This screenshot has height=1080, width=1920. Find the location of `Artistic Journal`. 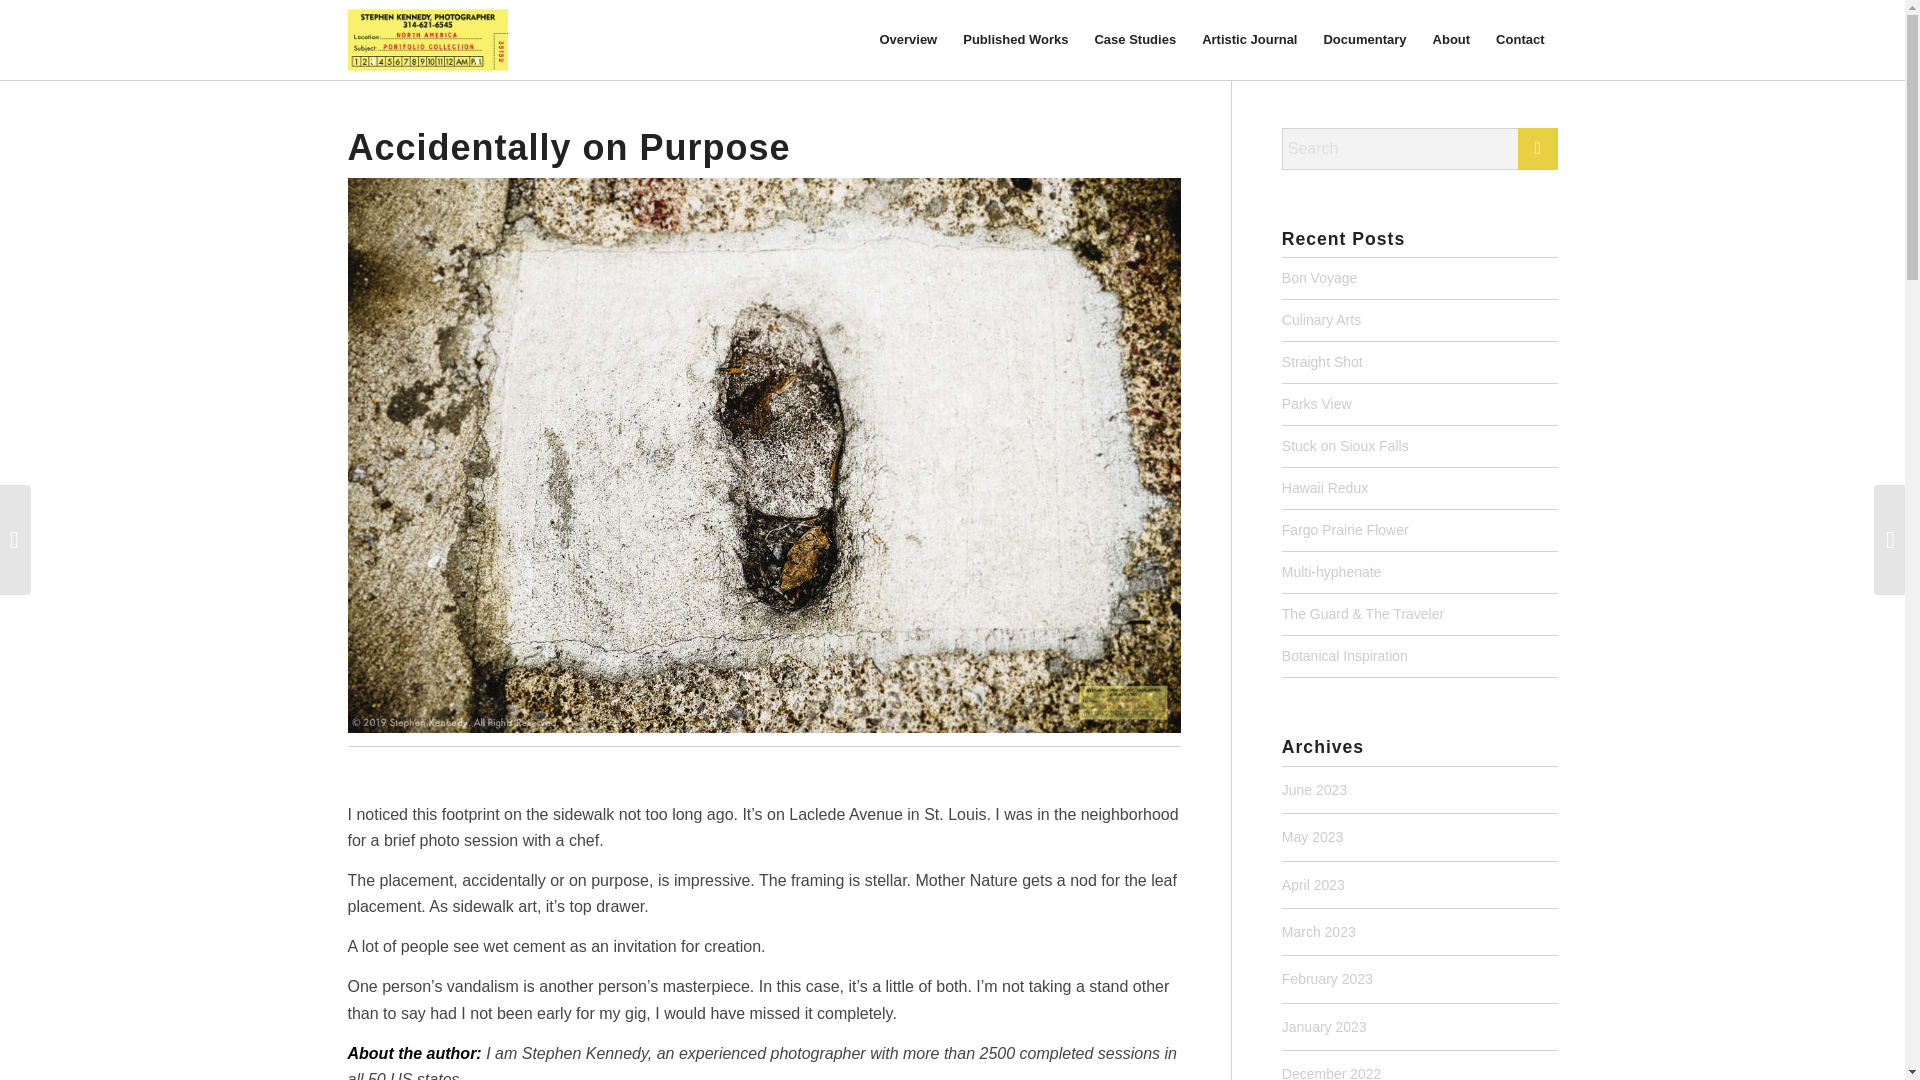

Artistic Journal is located at coordinates (1248, 40).